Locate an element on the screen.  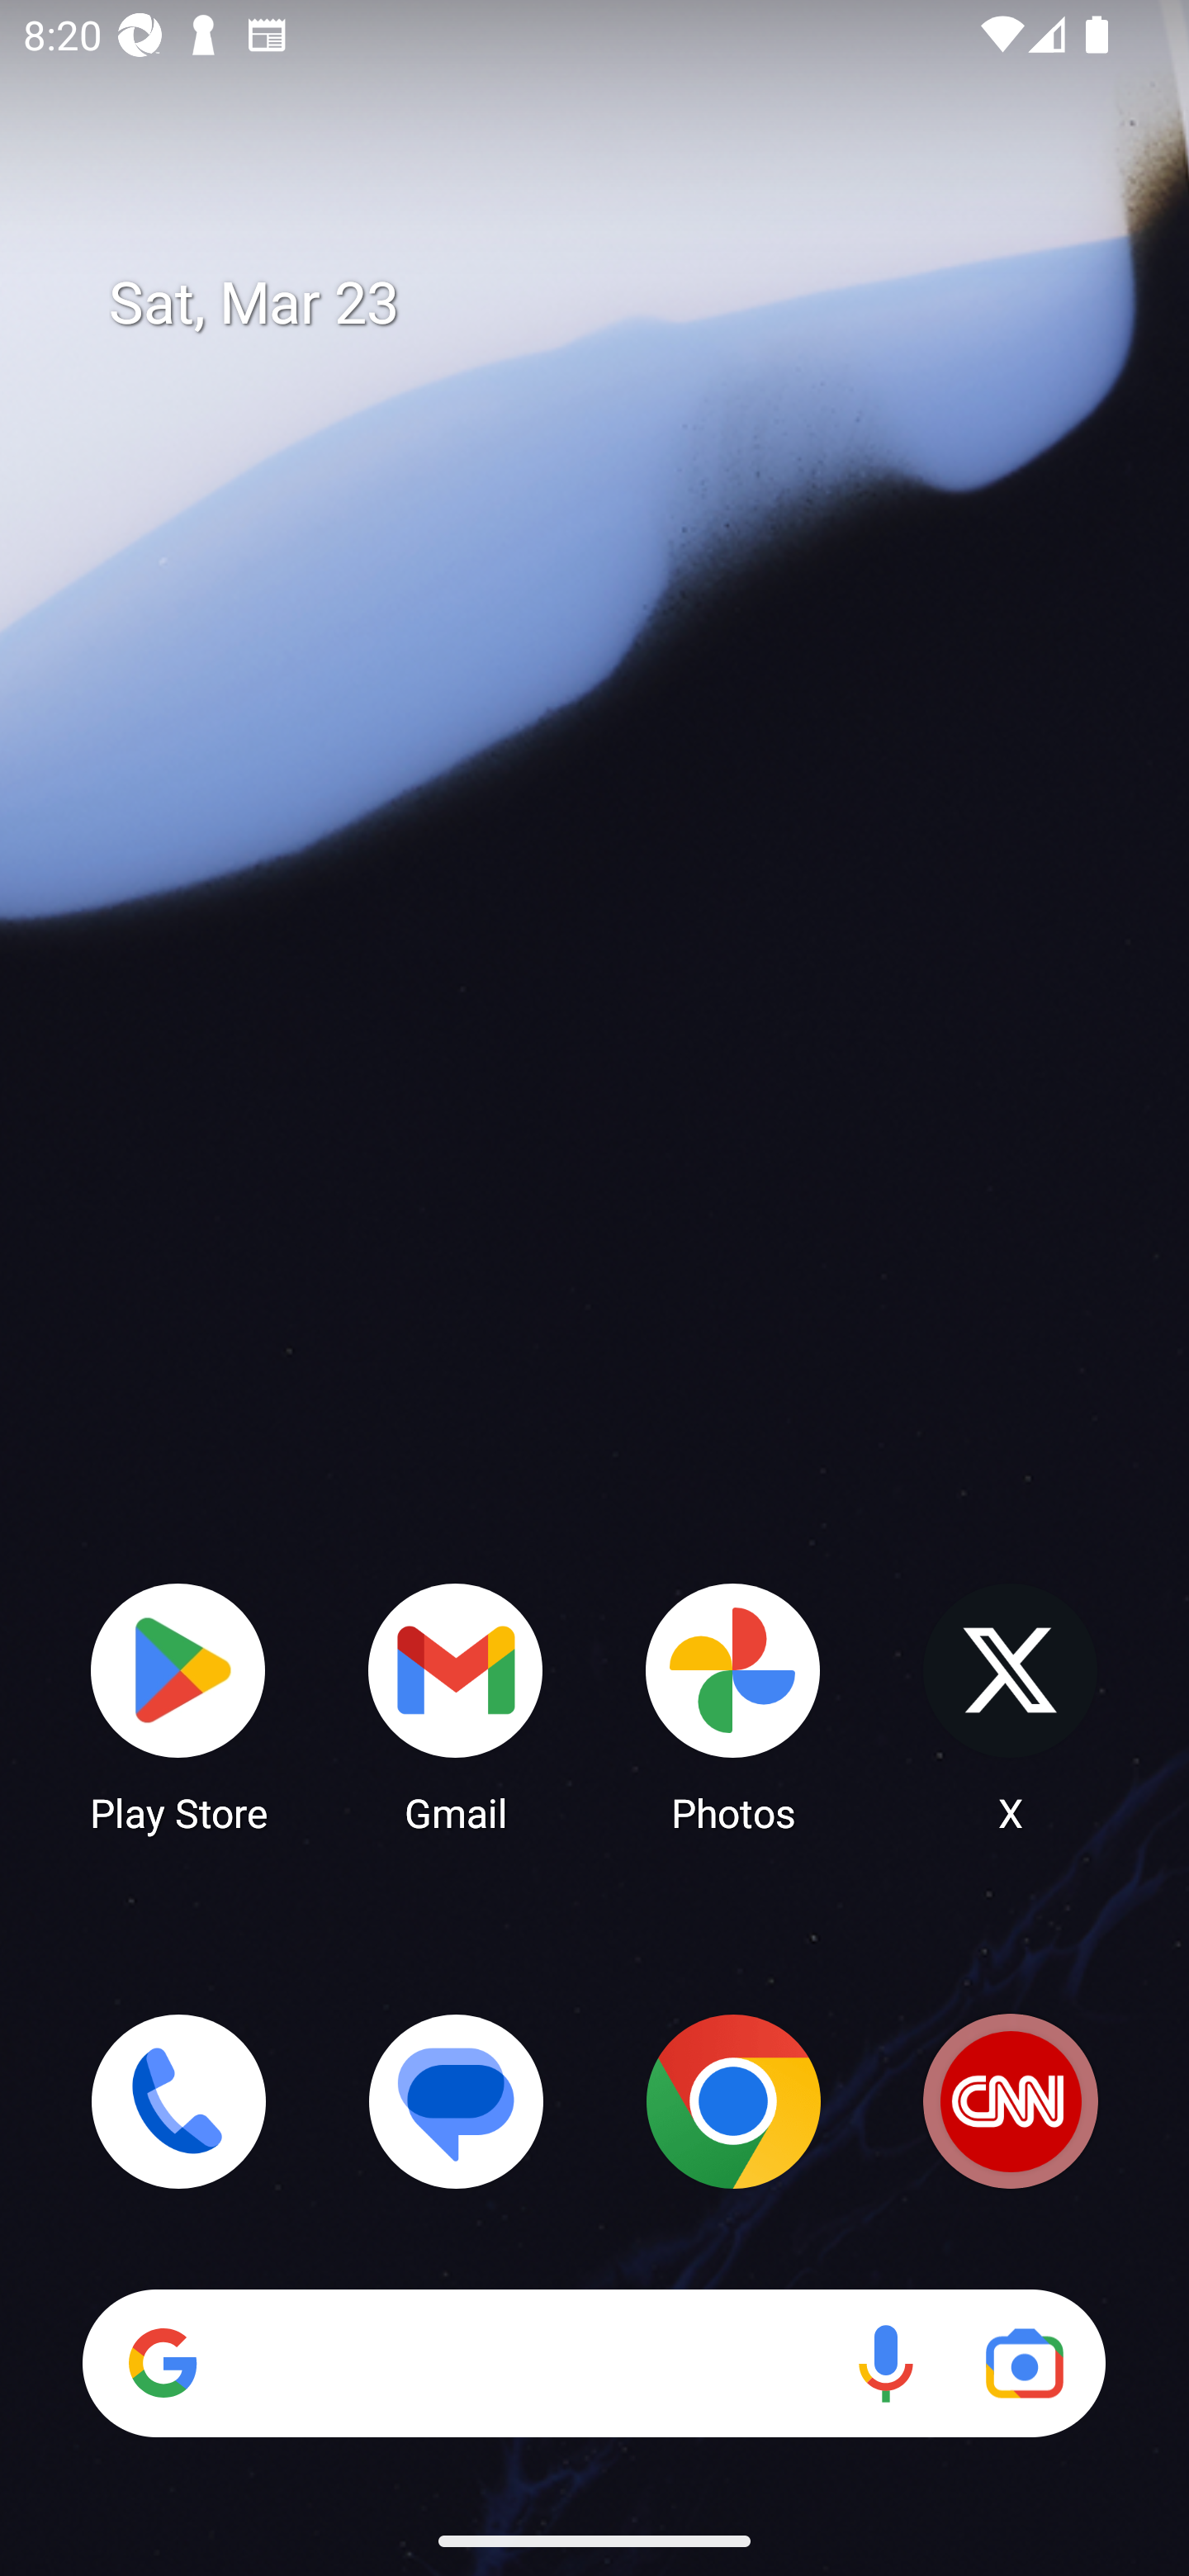
Photos is located at coordinates (733, 1706).